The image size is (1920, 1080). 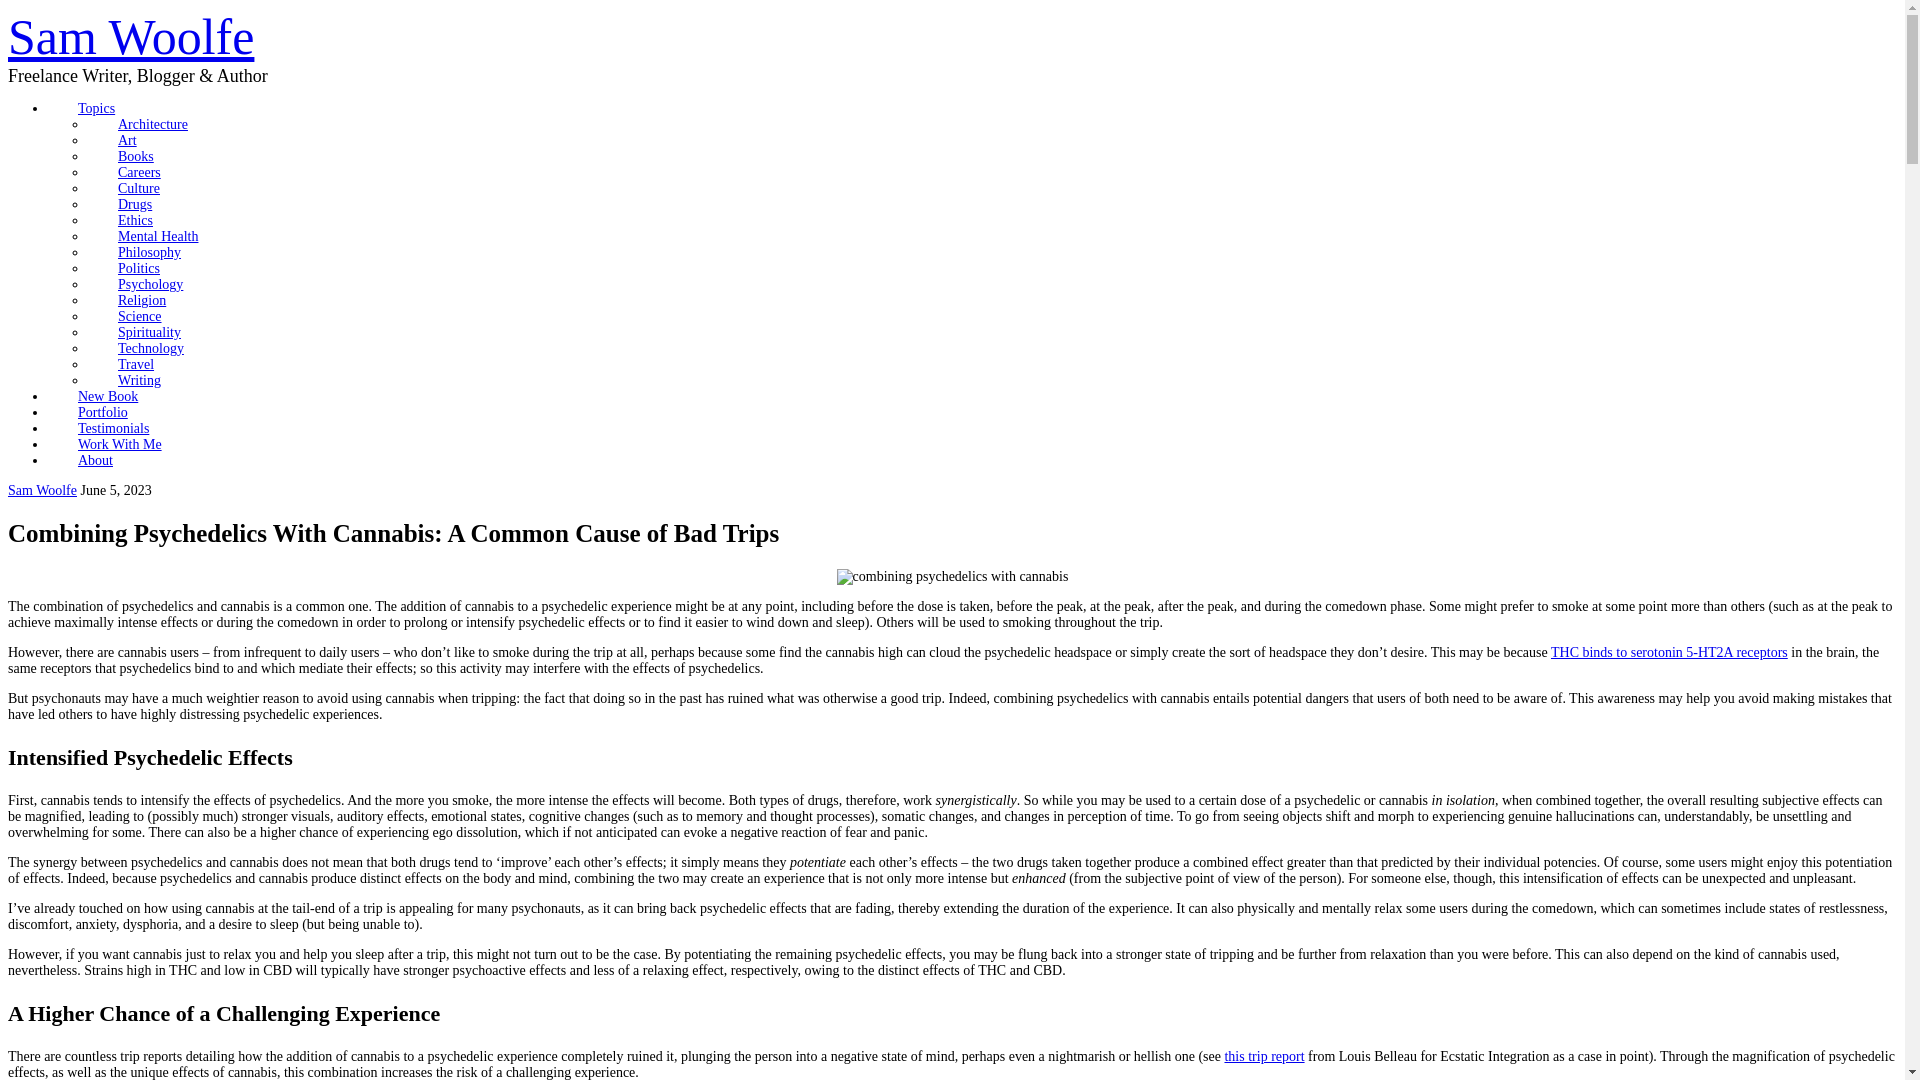 What do you see at coordinates (150, 348) in the screenshot?
I see `Technology` at bounding box center [150, 348].